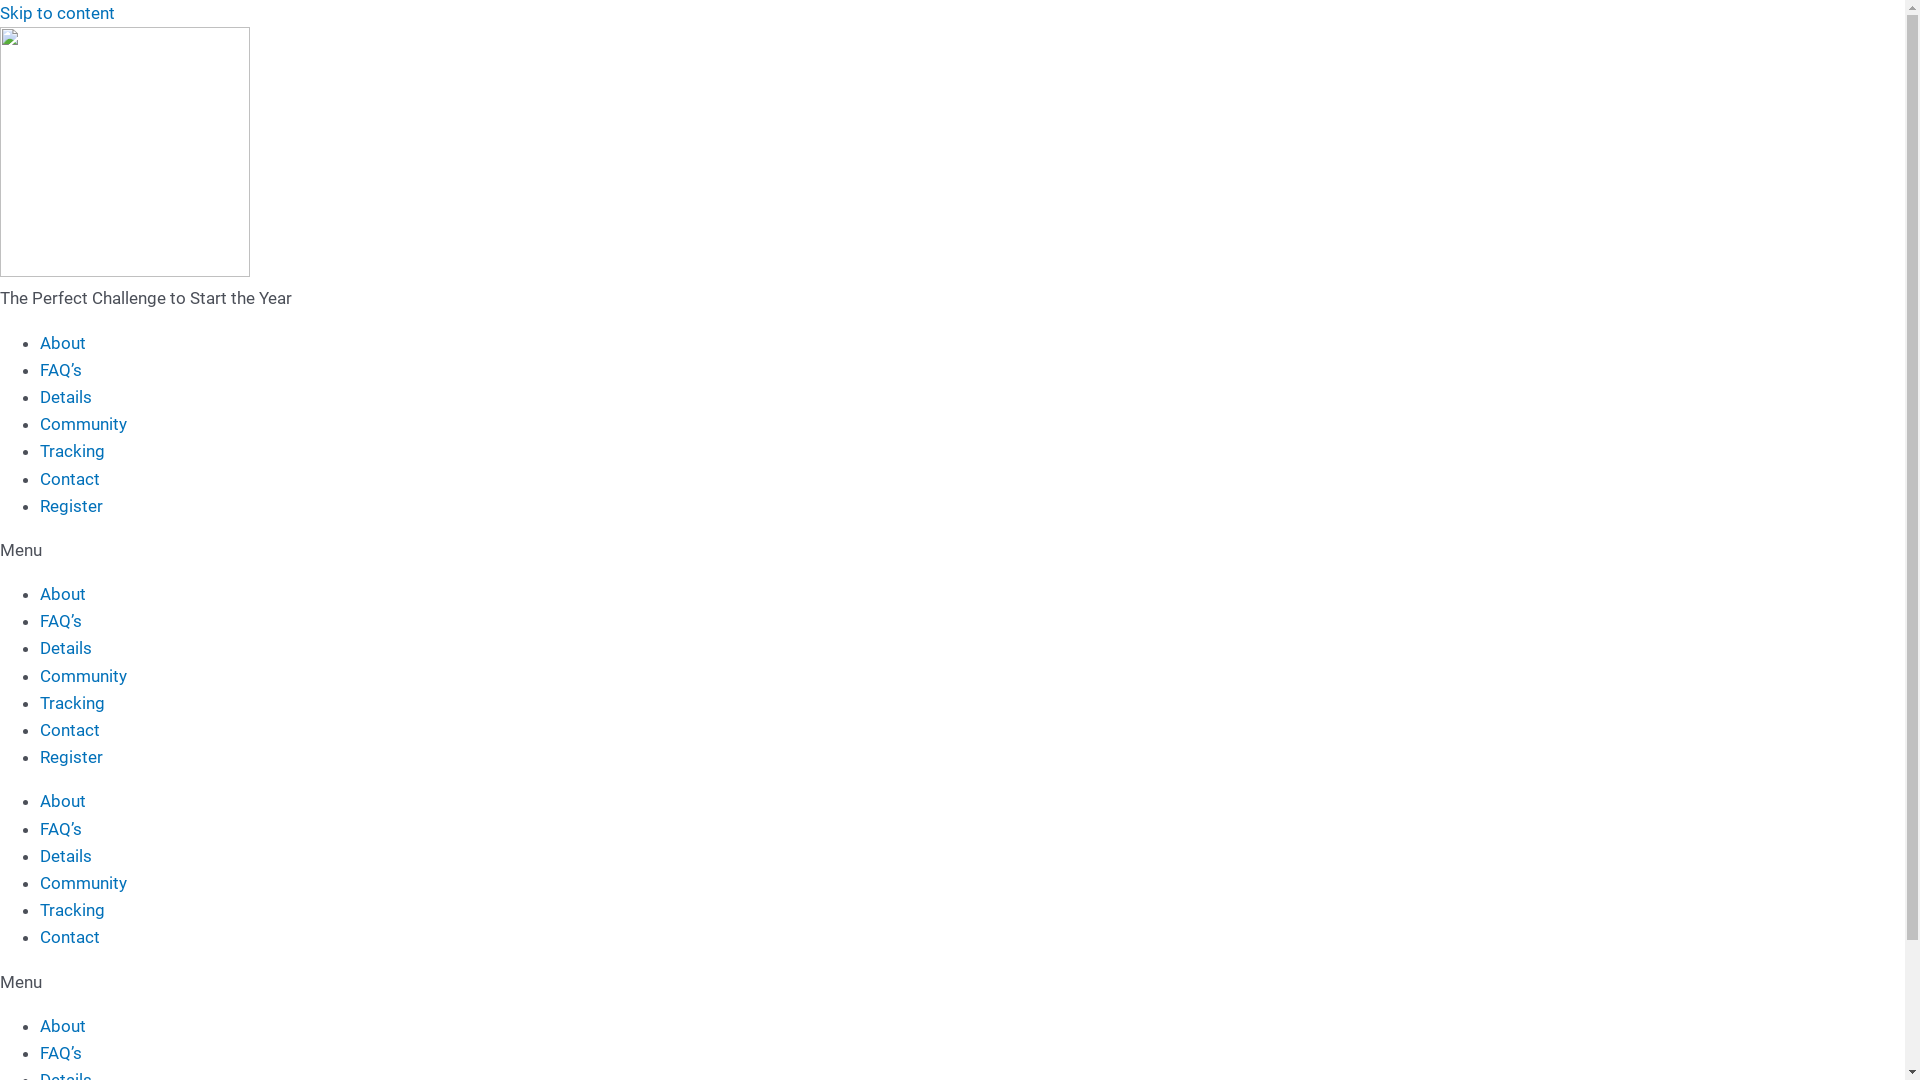 This screenshot has width=1920, height=1080. Describe the element at coordinates (66, 648) in the screenshot. I see `Details` at that location.